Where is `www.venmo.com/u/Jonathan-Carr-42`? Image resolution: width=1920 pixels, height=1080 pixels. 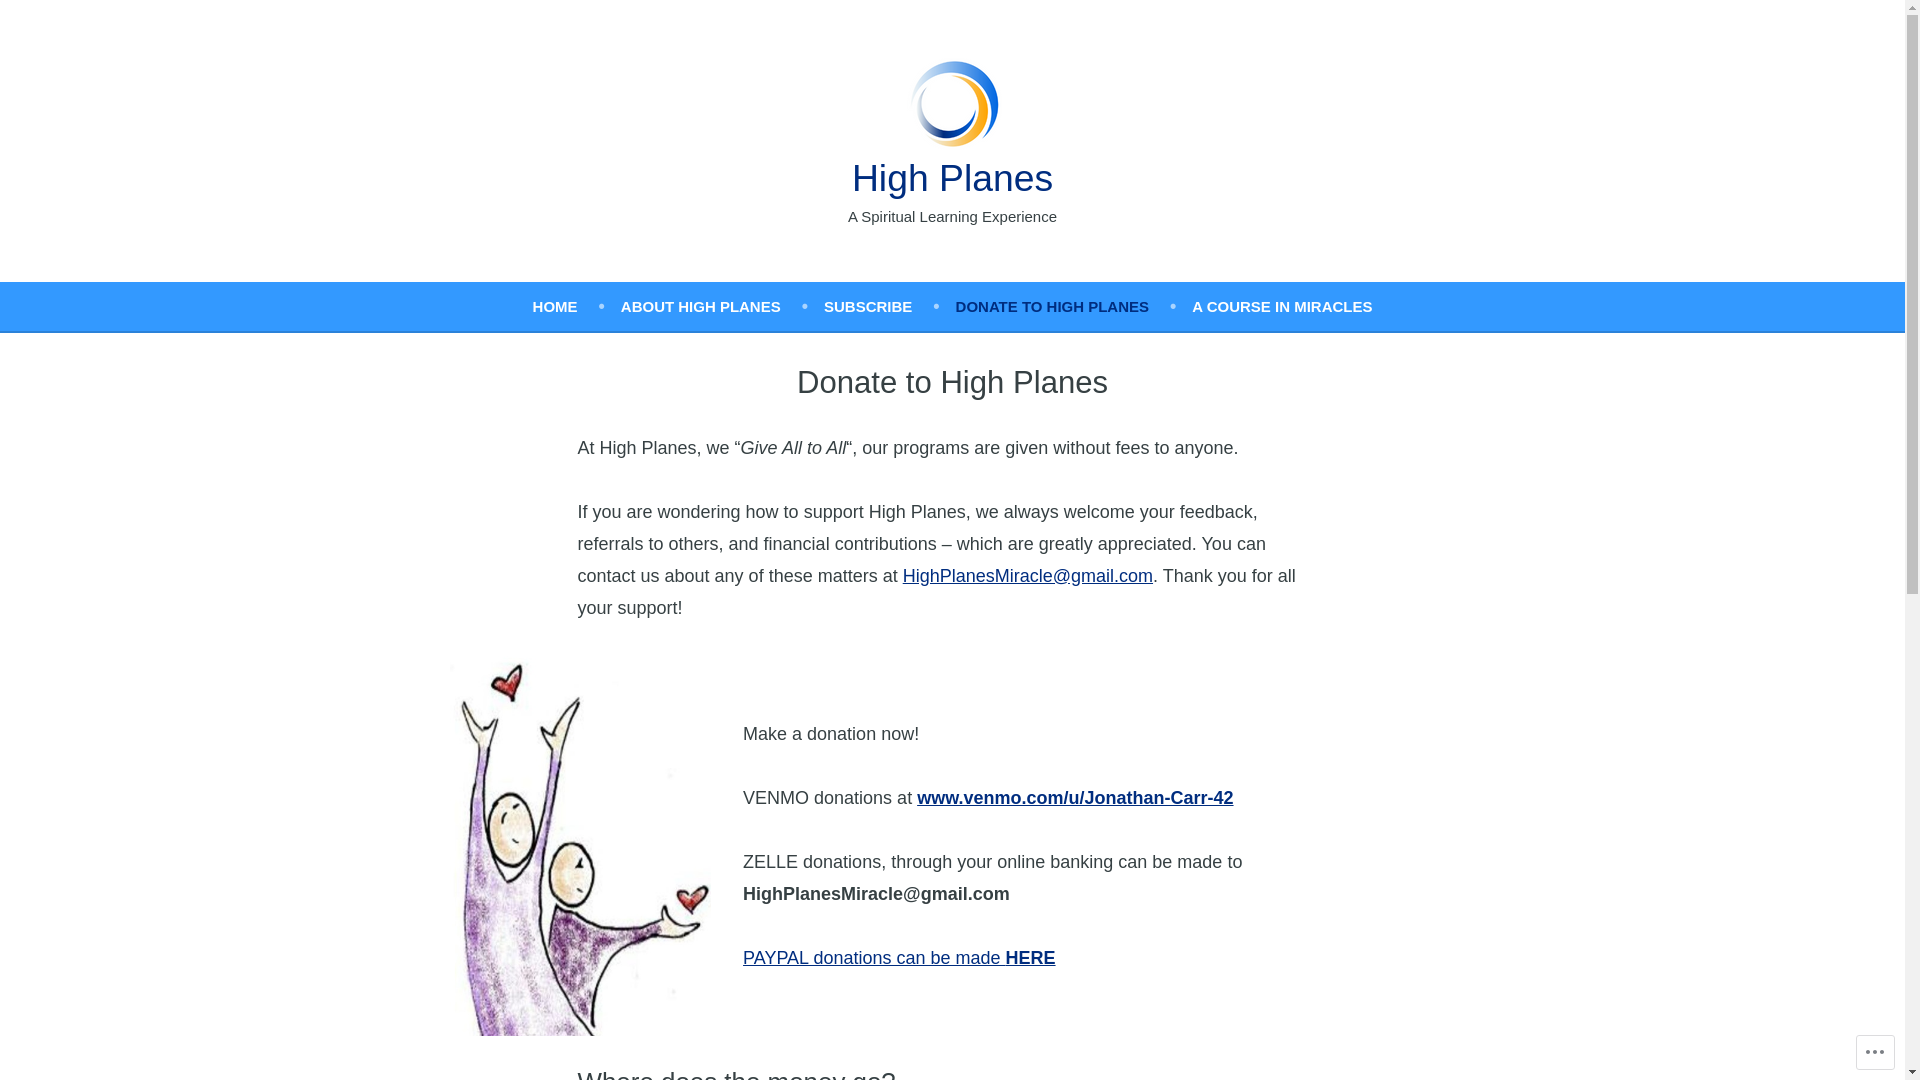
www.venmo.com/u/Jonathan-Carr-42 is located at coordinates (1075, 798).